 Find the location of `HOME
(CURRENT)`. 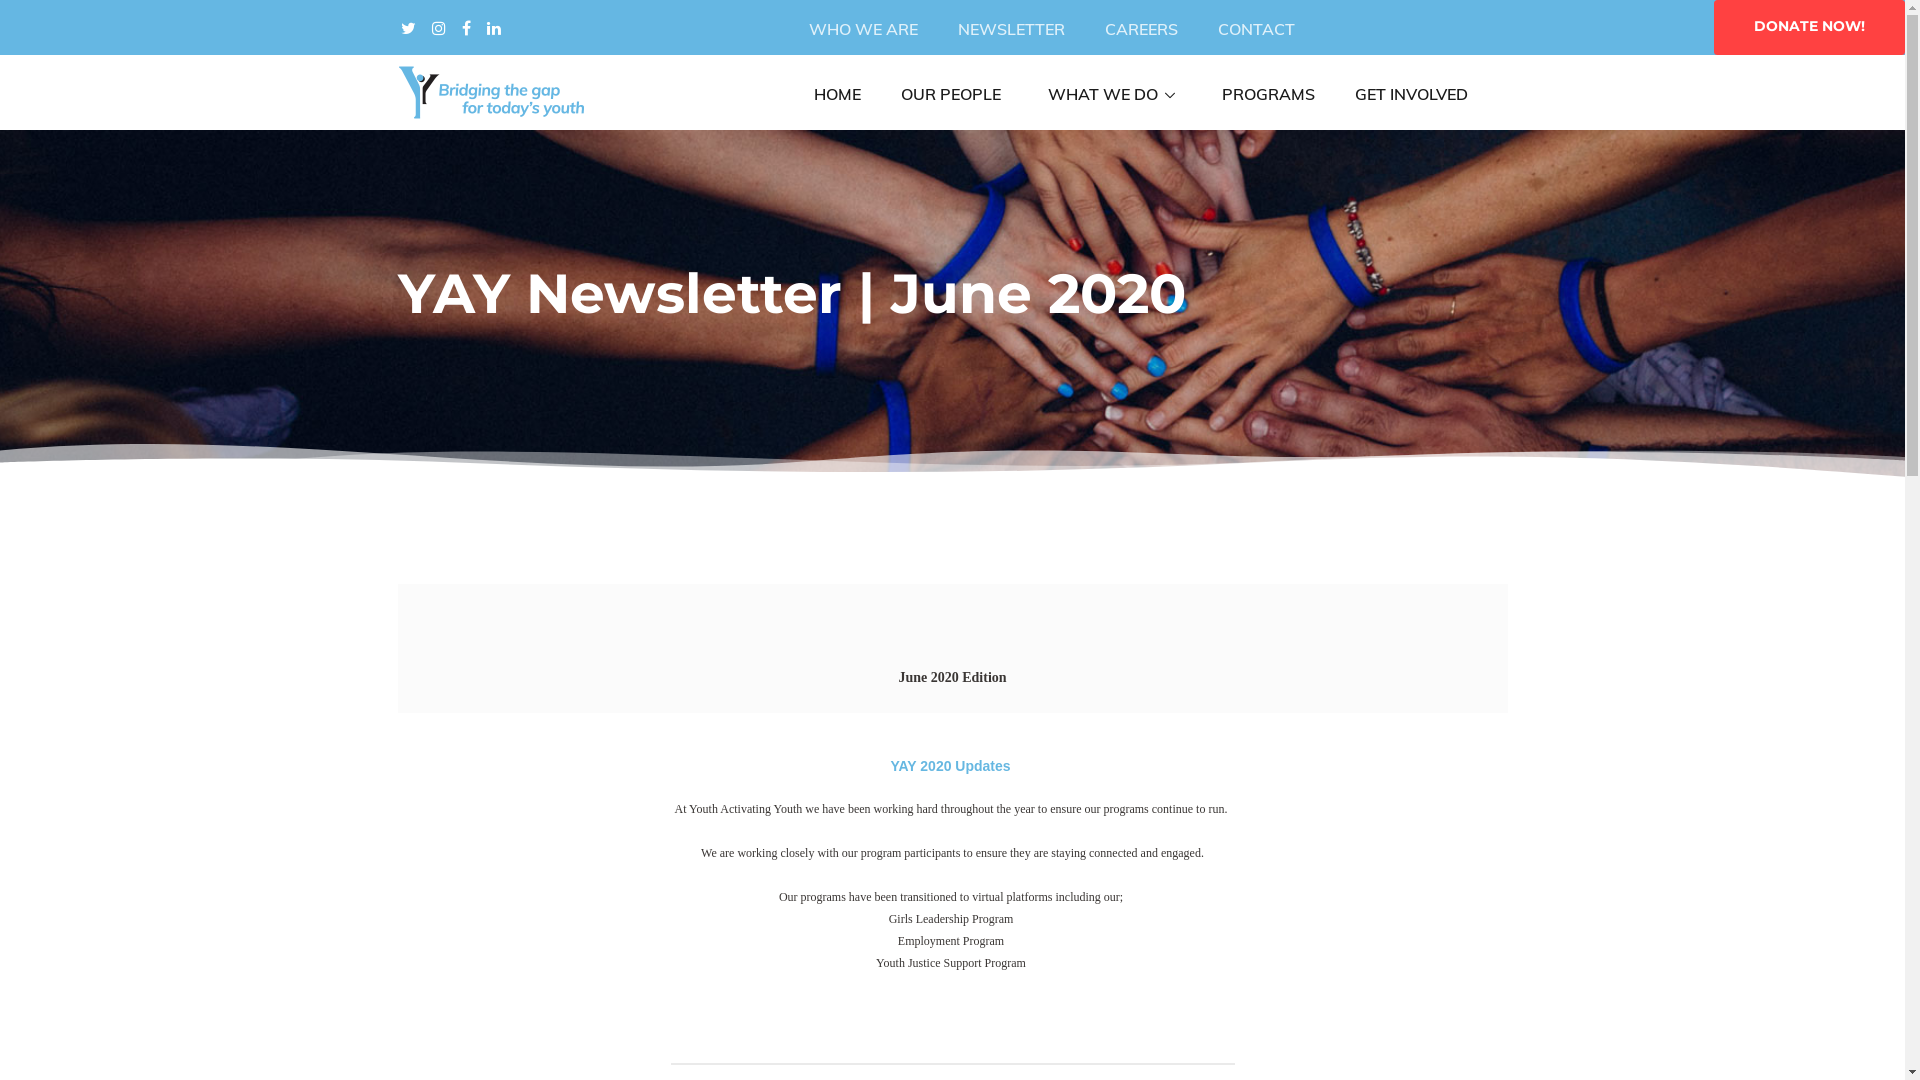

HOME
(CURRENT) is located at coordinates (838, 95).